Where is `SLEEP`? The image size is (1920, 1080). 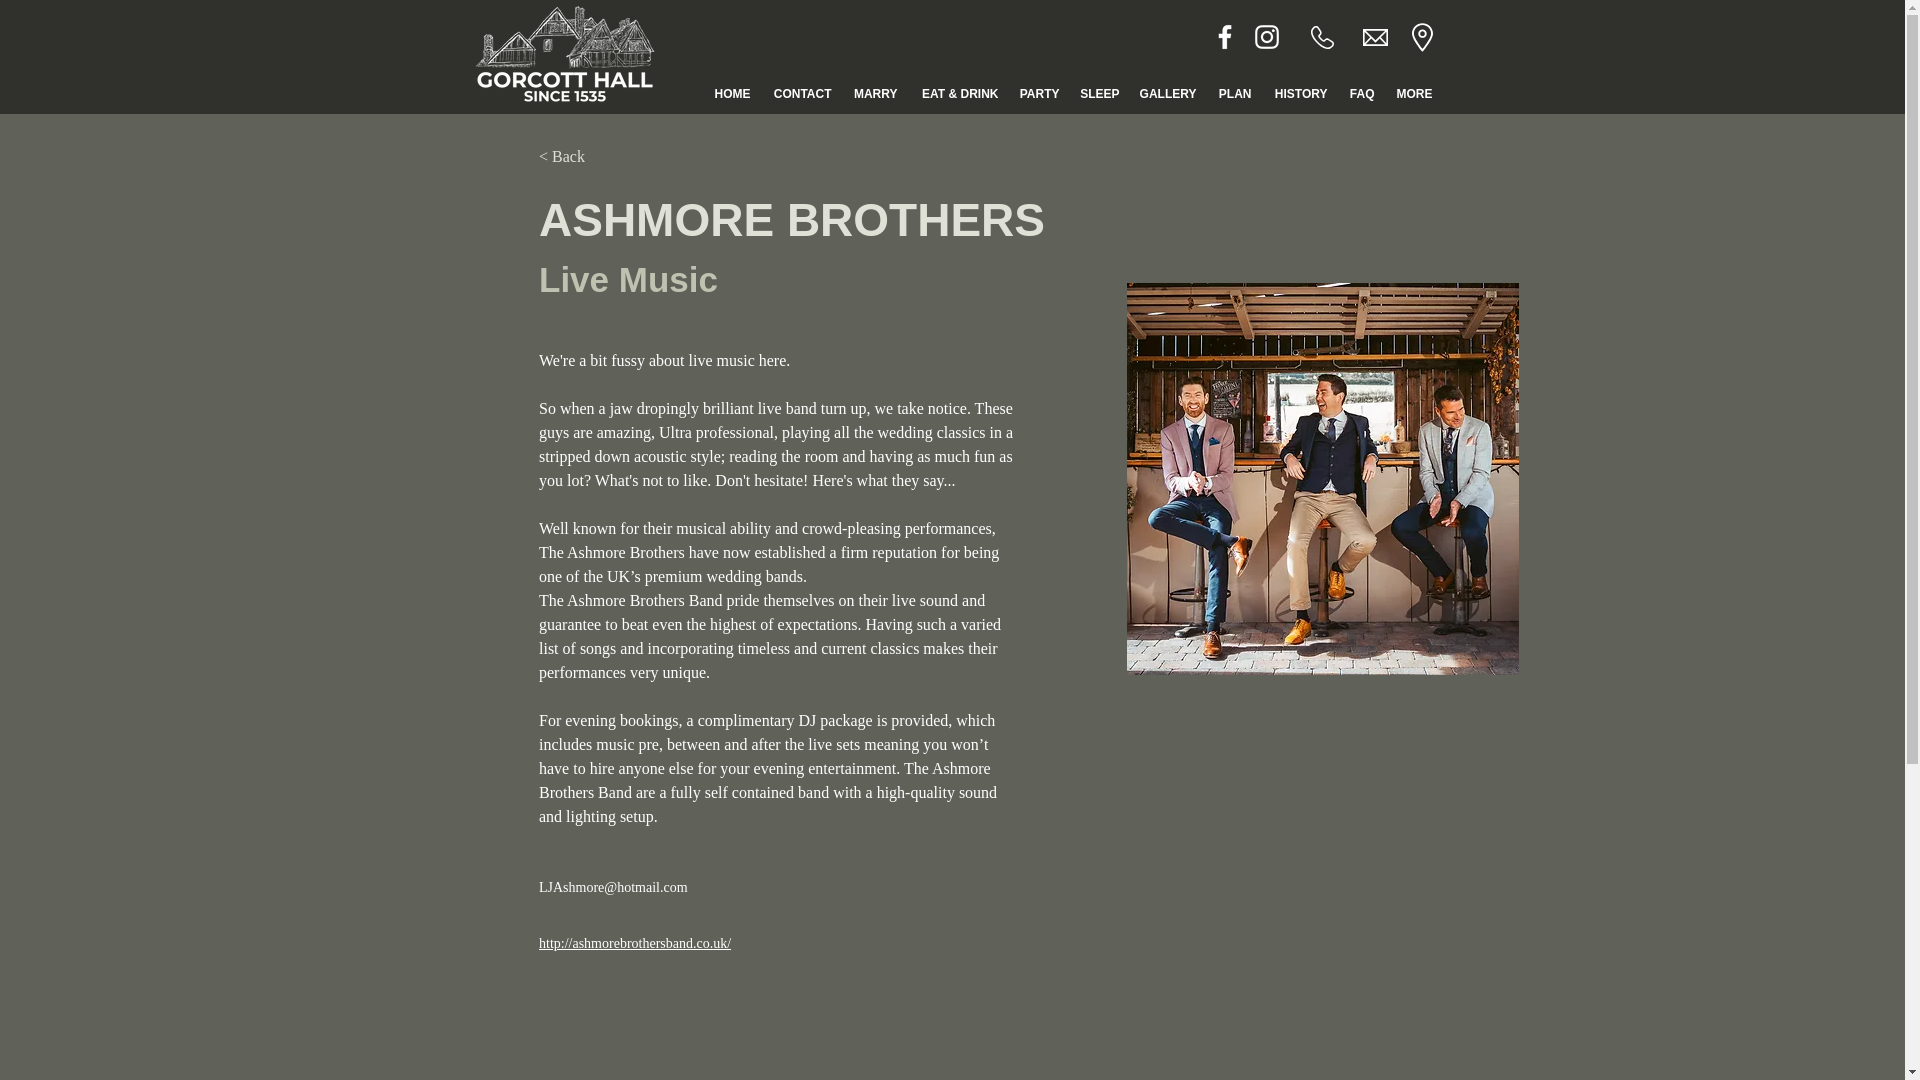 SLEEP is located at coordinates (1100, 94).